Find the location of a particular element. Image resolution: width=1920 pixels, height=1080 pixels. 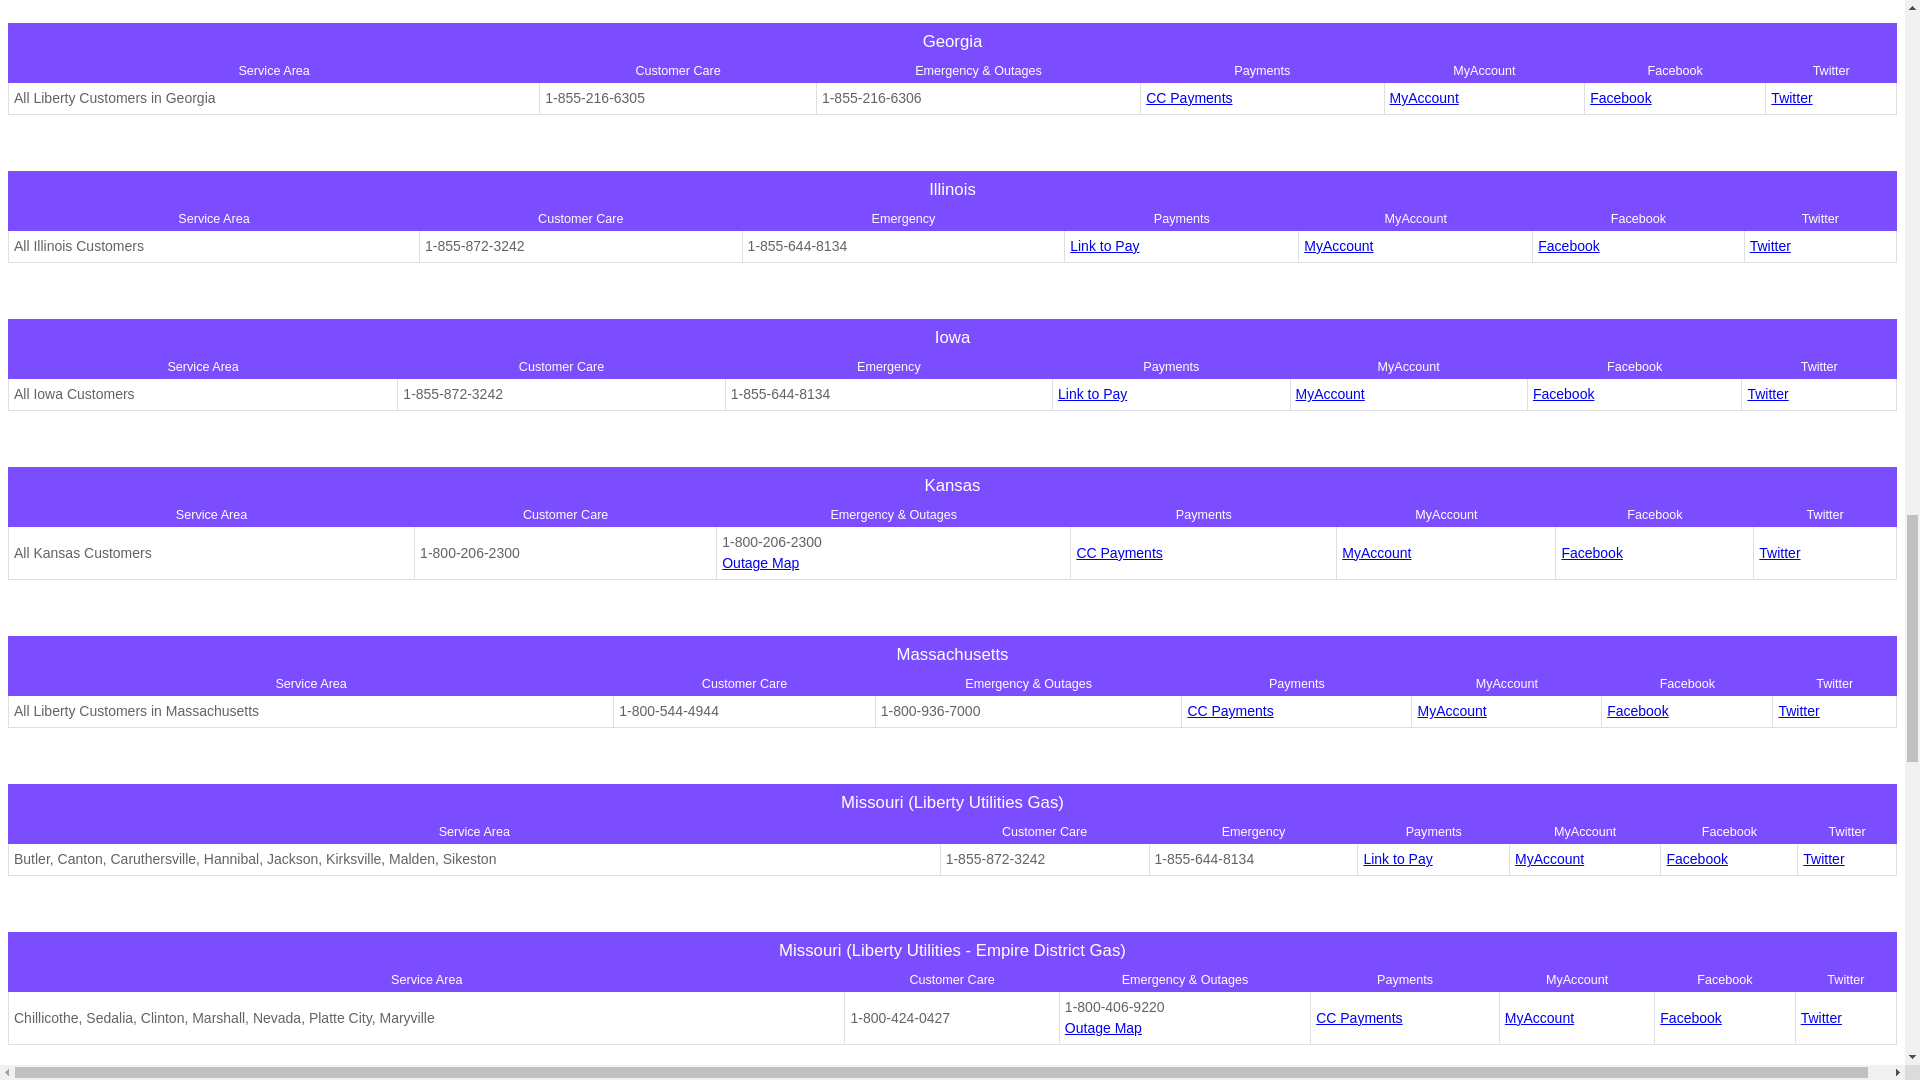

CC Payments is located at coordinates (1189, 97).